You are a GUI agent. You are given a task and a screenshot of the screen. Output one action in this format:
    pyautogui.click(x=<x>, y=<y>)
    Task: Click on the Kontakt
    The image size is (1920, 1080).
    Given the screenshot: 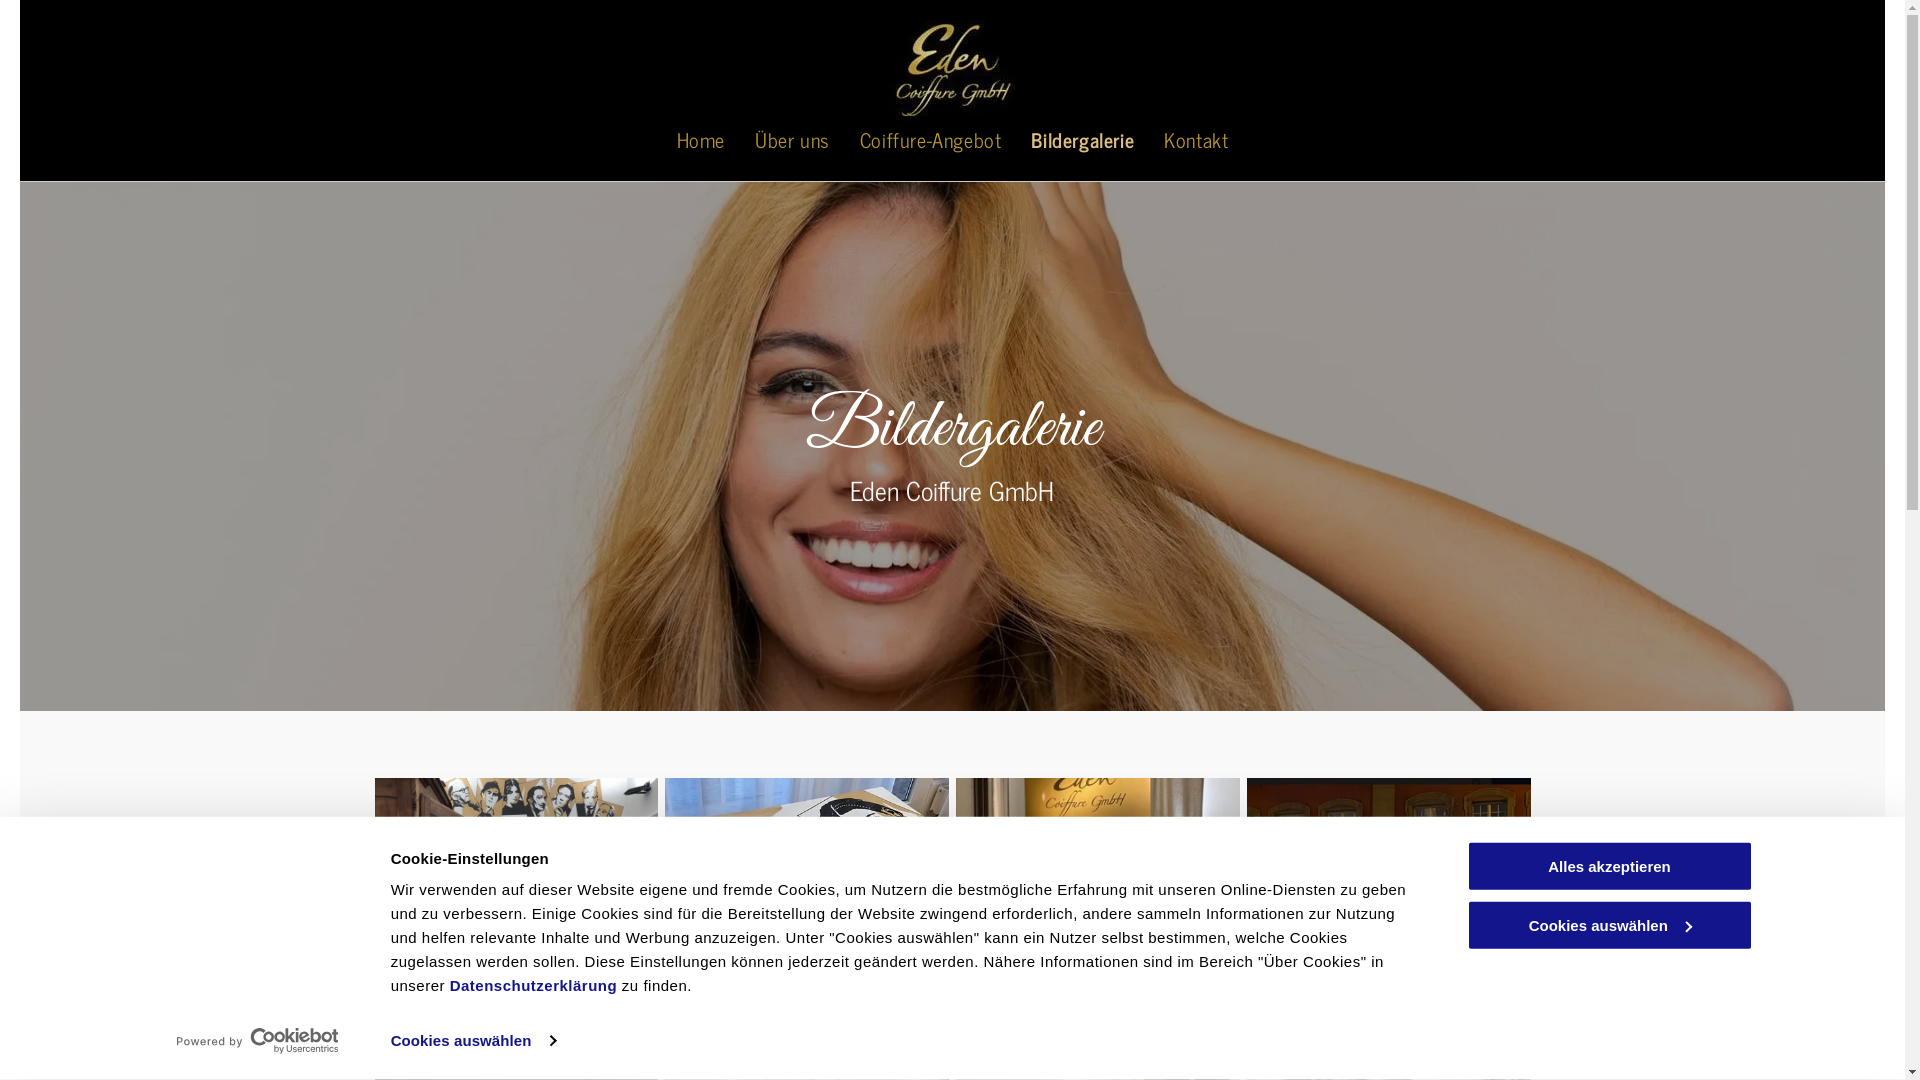 What is the action you would take?
    pyautogui.click(x=1196, y=140)
    